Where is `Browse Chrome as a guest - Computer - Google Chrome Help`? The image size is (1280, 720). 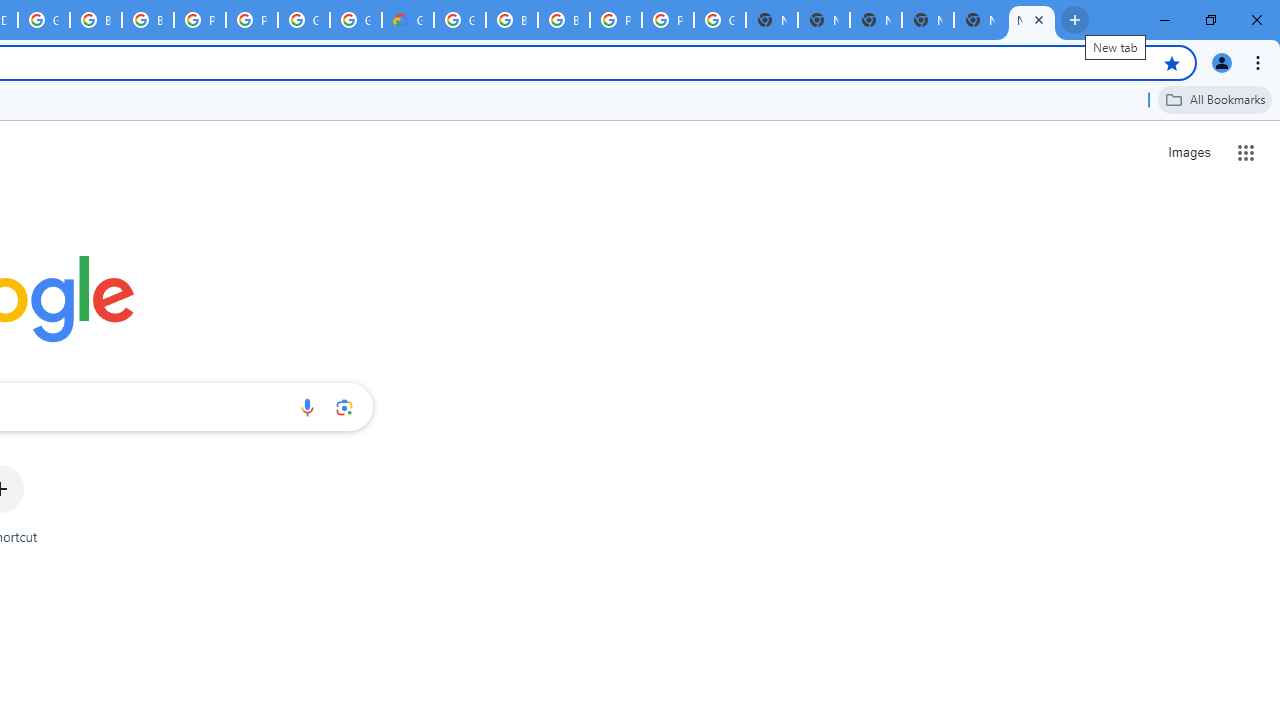 Browse Chrome as a guest - Computer - Google Chrome Help is located at coordinates (564, 20).